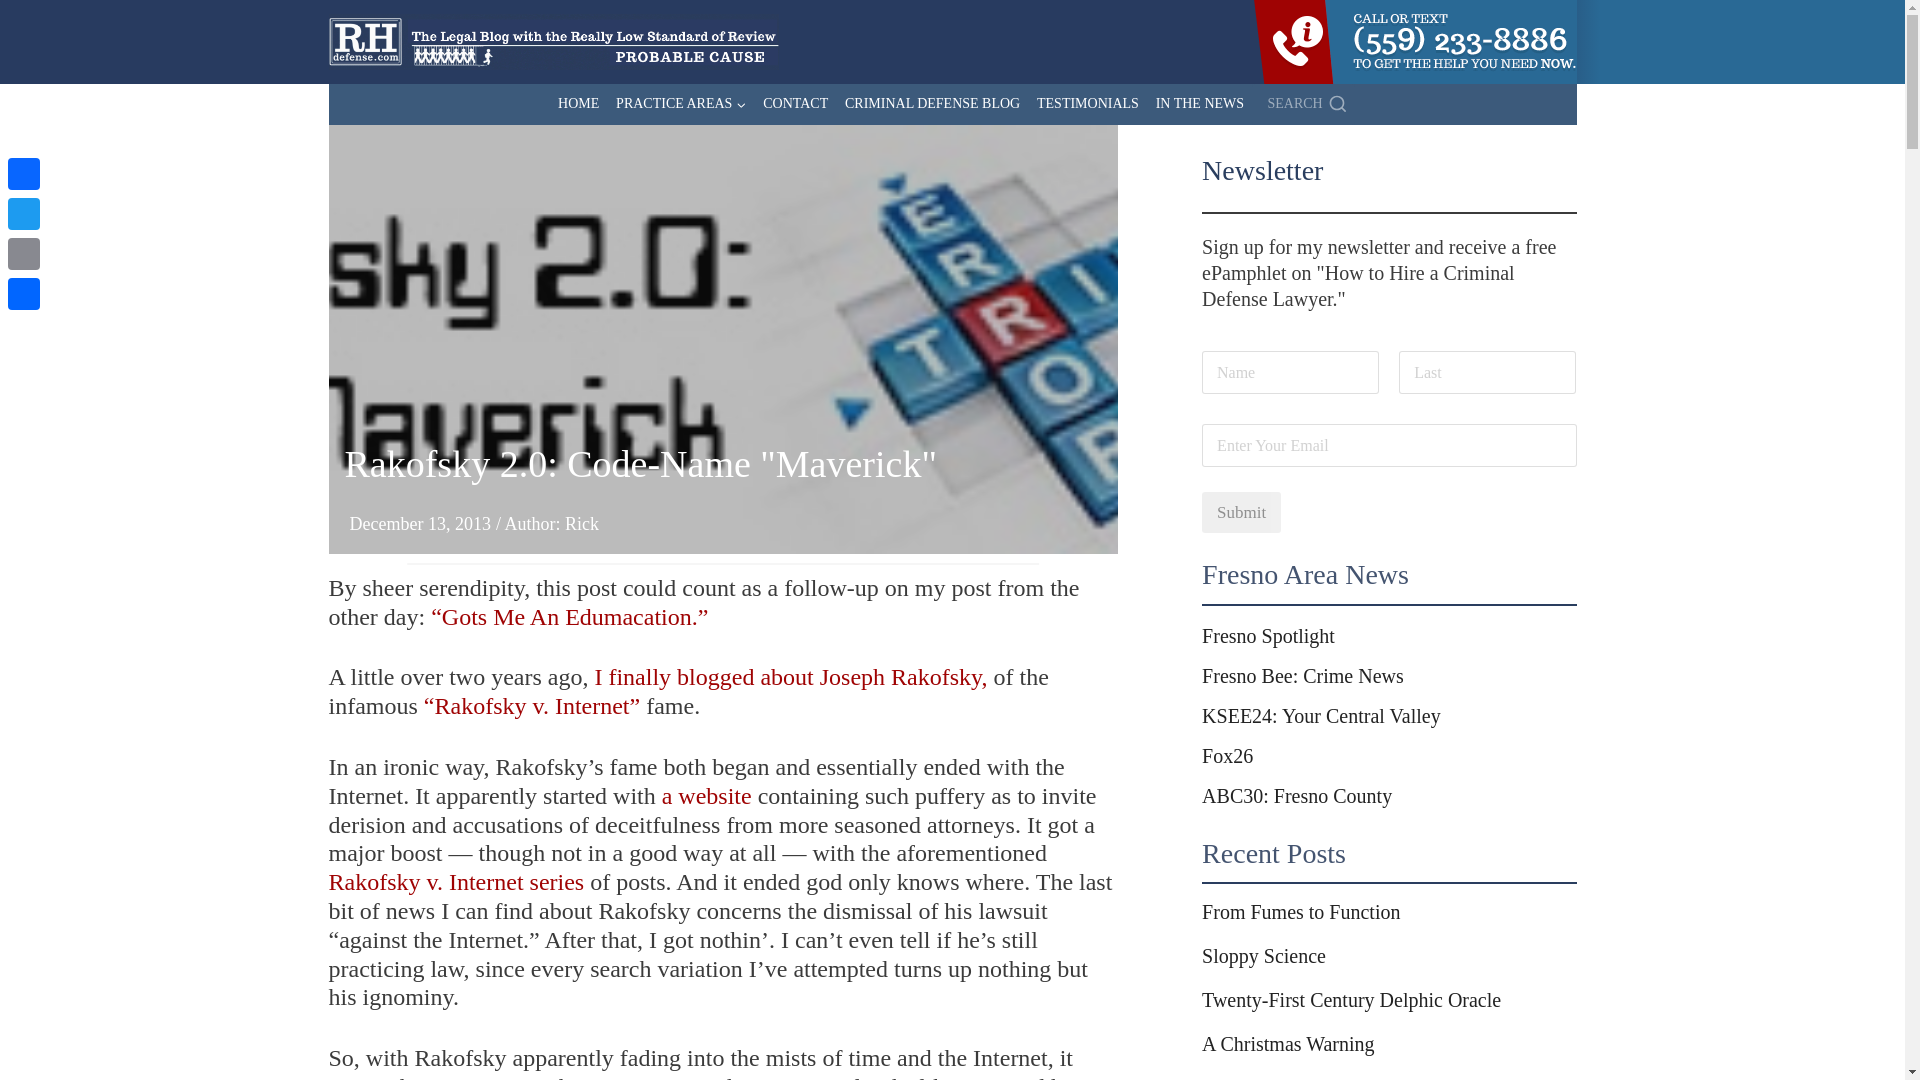  I want to click on I finally blogged about Joseph Rakofsky,, so click(790, 677).